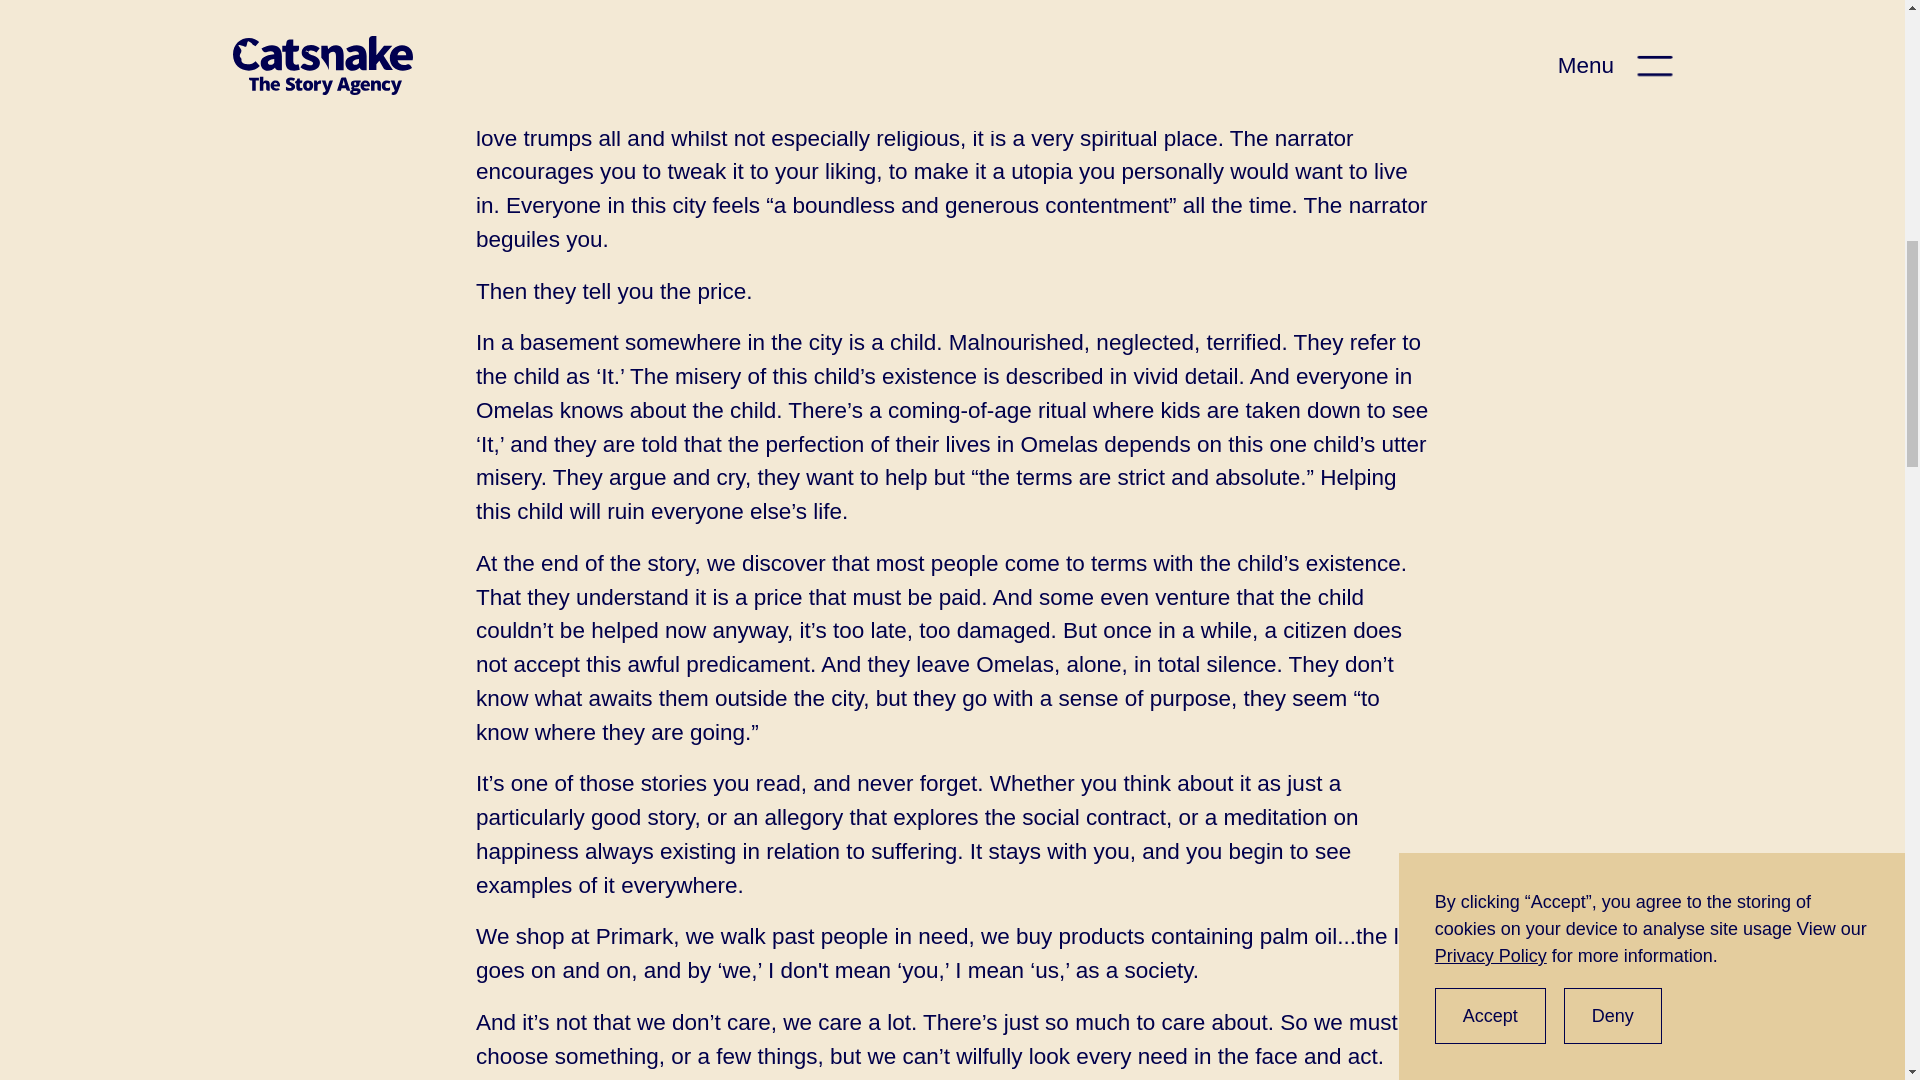 This screenshot has height=1080, width=1920. Describe the element at coordinates (602, 18) in the screenshot. I see `here` at that location.